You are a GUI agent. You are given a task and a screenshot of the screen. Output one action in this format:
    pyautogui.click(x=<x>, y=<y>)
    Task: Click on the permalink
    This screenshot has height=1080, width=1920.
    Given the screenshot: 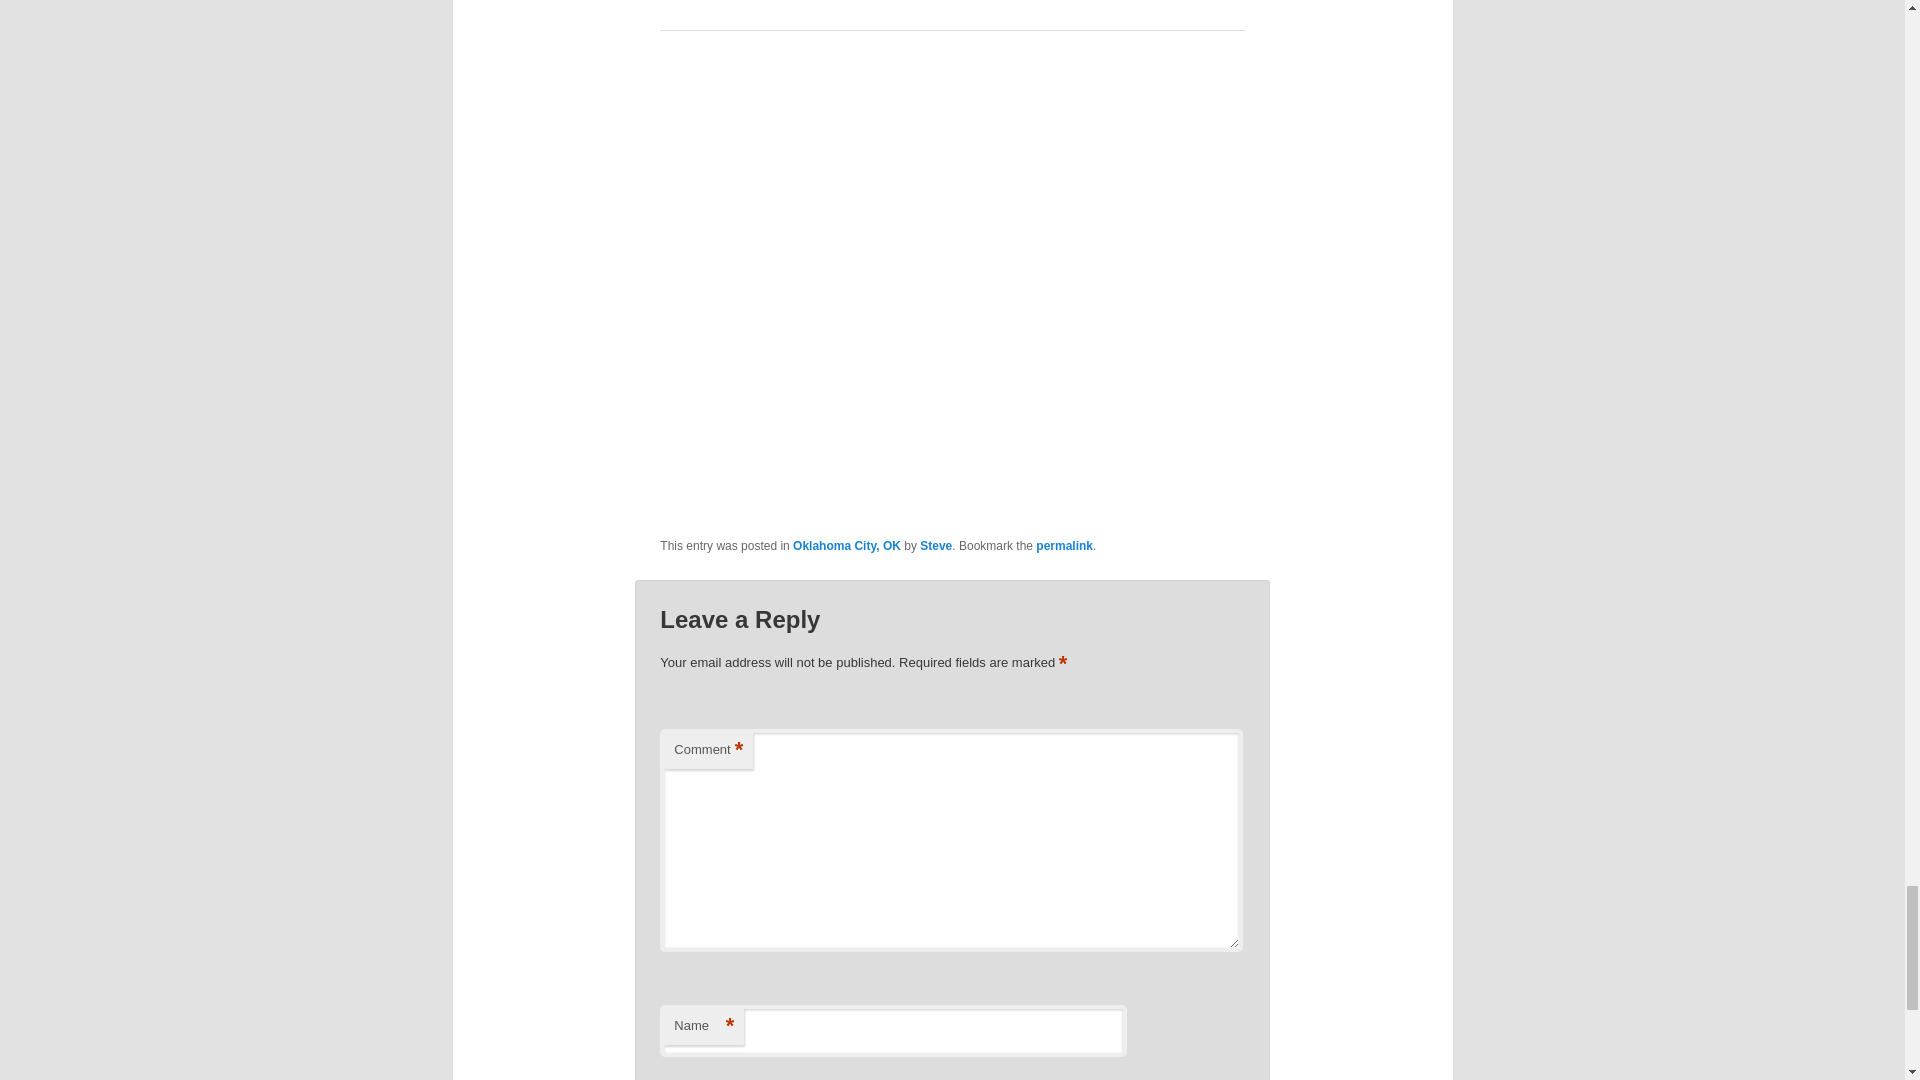 What is the action you would take?
    pyautogui.click(x=1064, y=545)
    